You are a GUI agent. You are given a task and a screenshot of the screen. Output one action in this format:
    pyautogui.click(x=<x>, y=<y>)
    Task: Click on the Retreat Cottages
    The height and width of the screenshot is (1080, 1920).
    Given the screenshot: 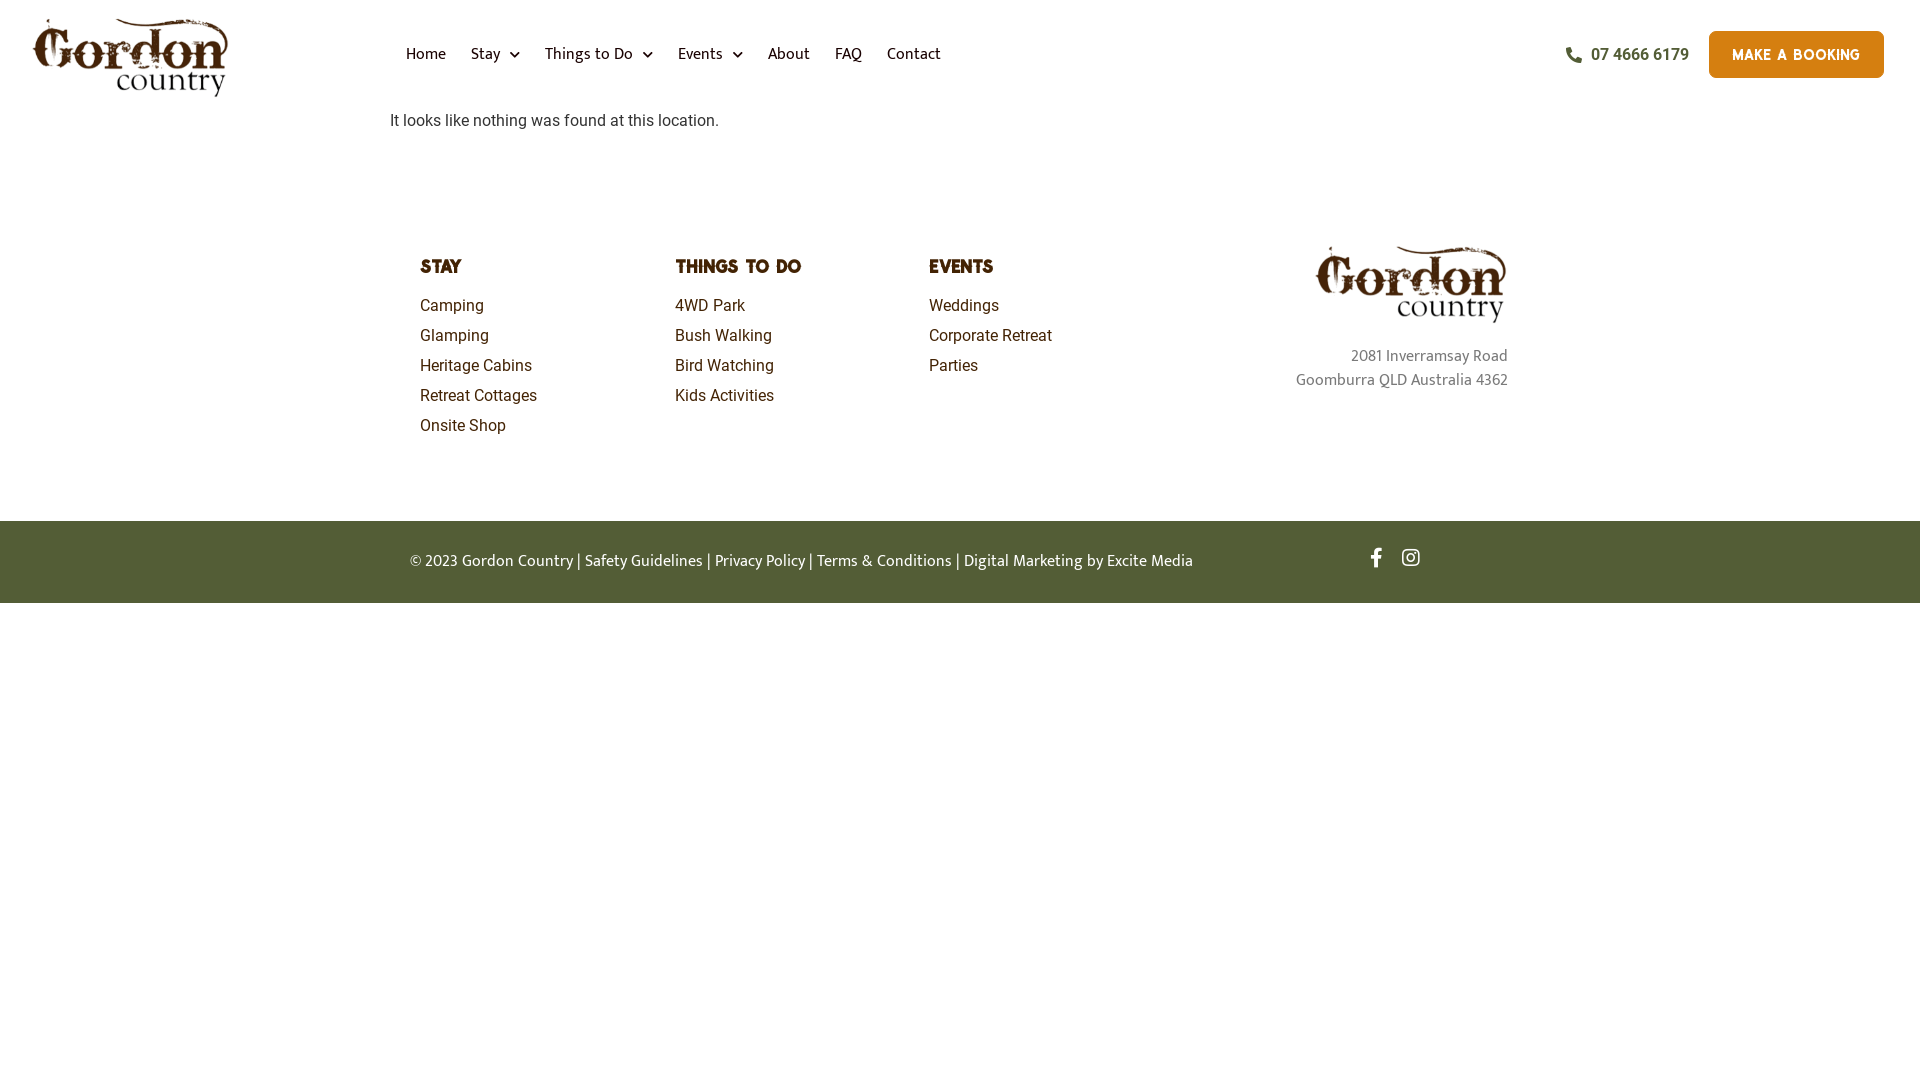 What is the action you would take?
    pyautogui.click(x=538, y=396)
    